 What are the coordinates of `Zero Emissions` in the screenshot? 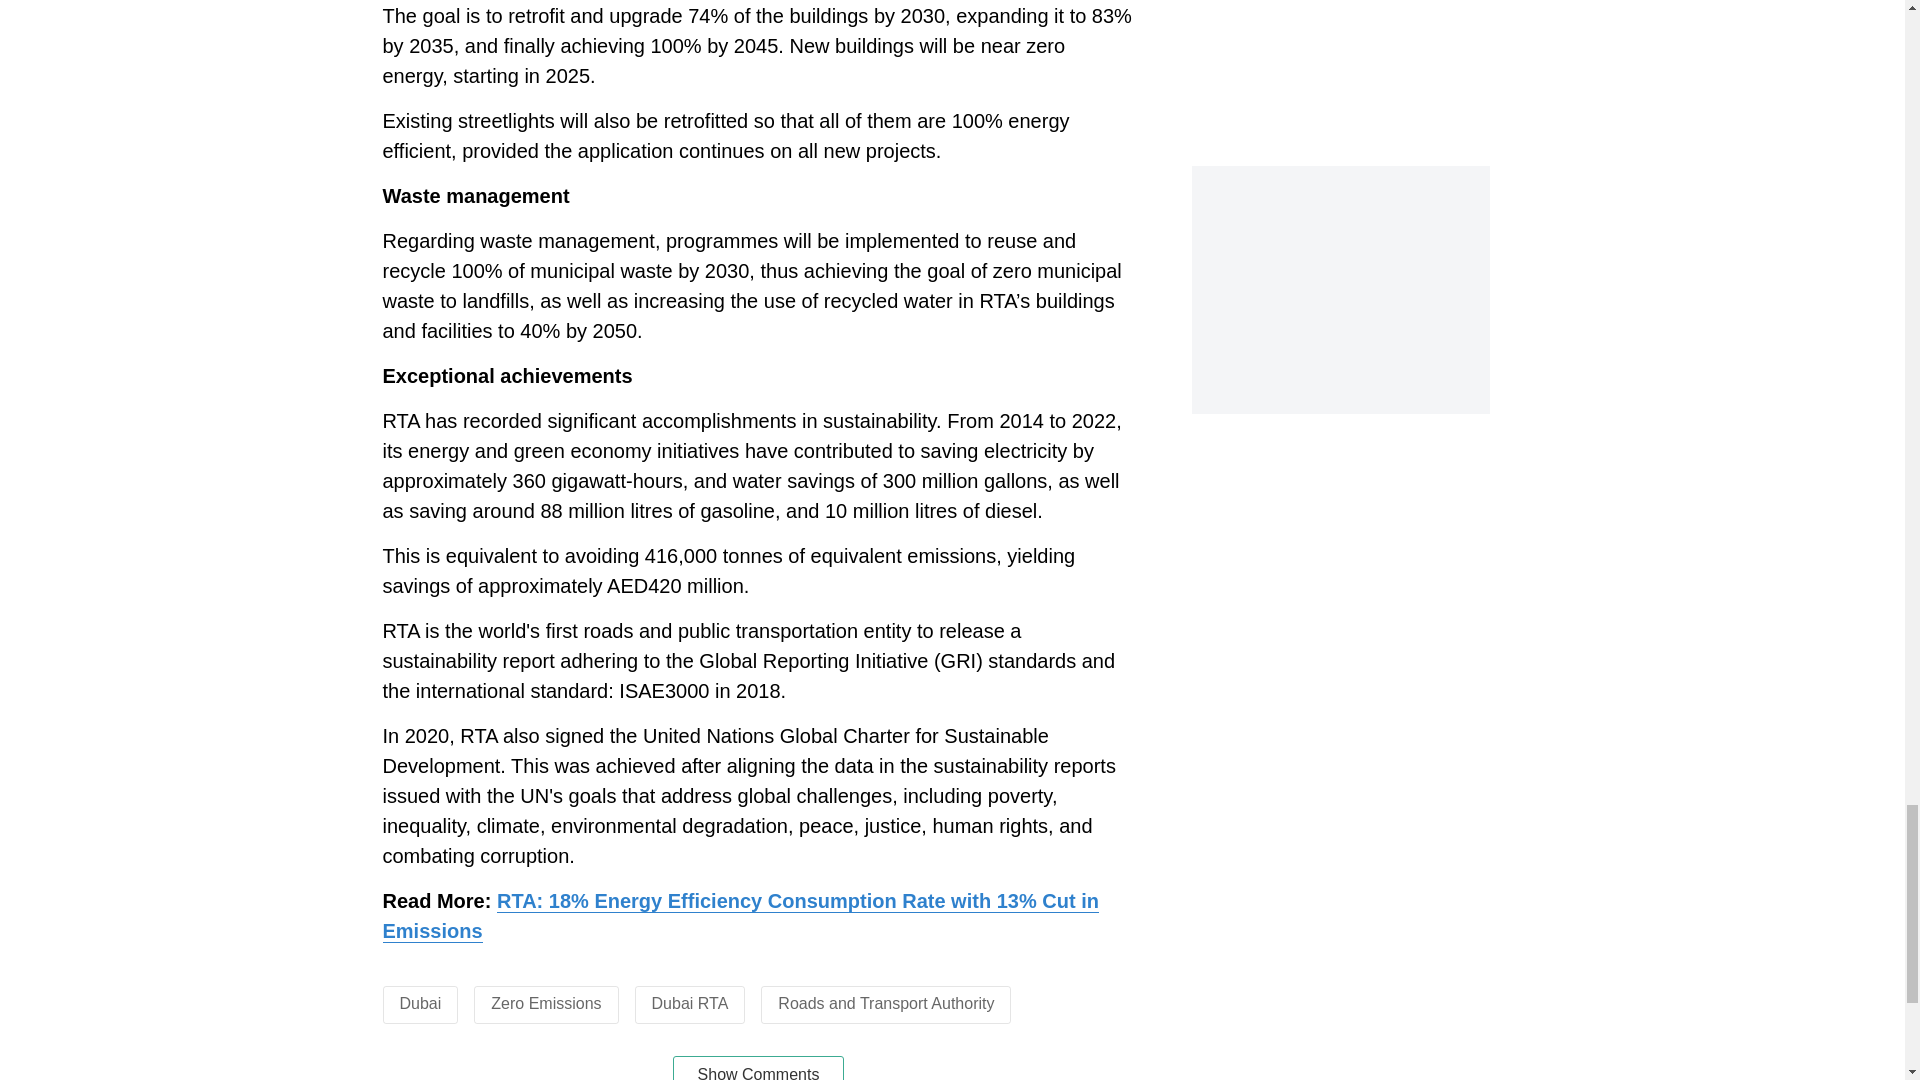 It's located at (546, 1002).